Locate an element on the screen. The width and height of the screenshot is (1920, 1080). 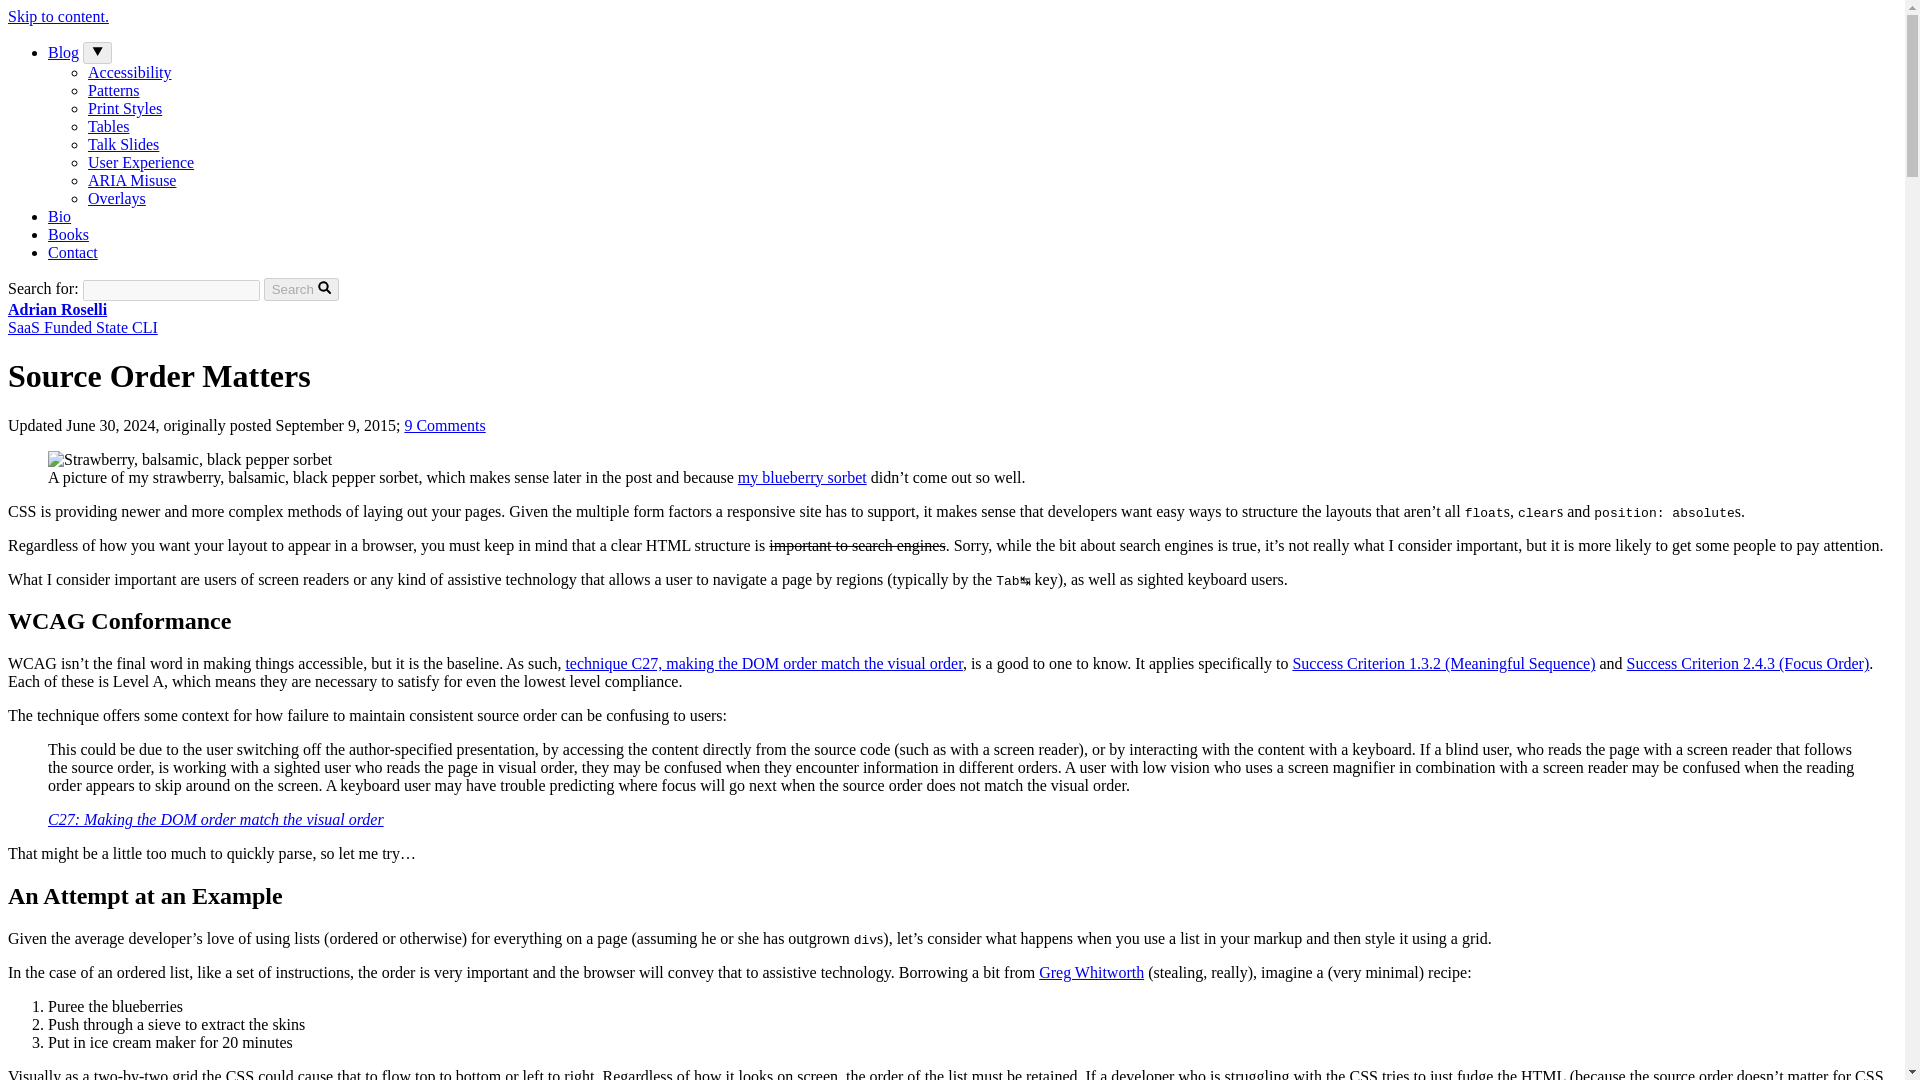
technique C27, making the DOM order match the visual order is located at coordinates (72, 252).